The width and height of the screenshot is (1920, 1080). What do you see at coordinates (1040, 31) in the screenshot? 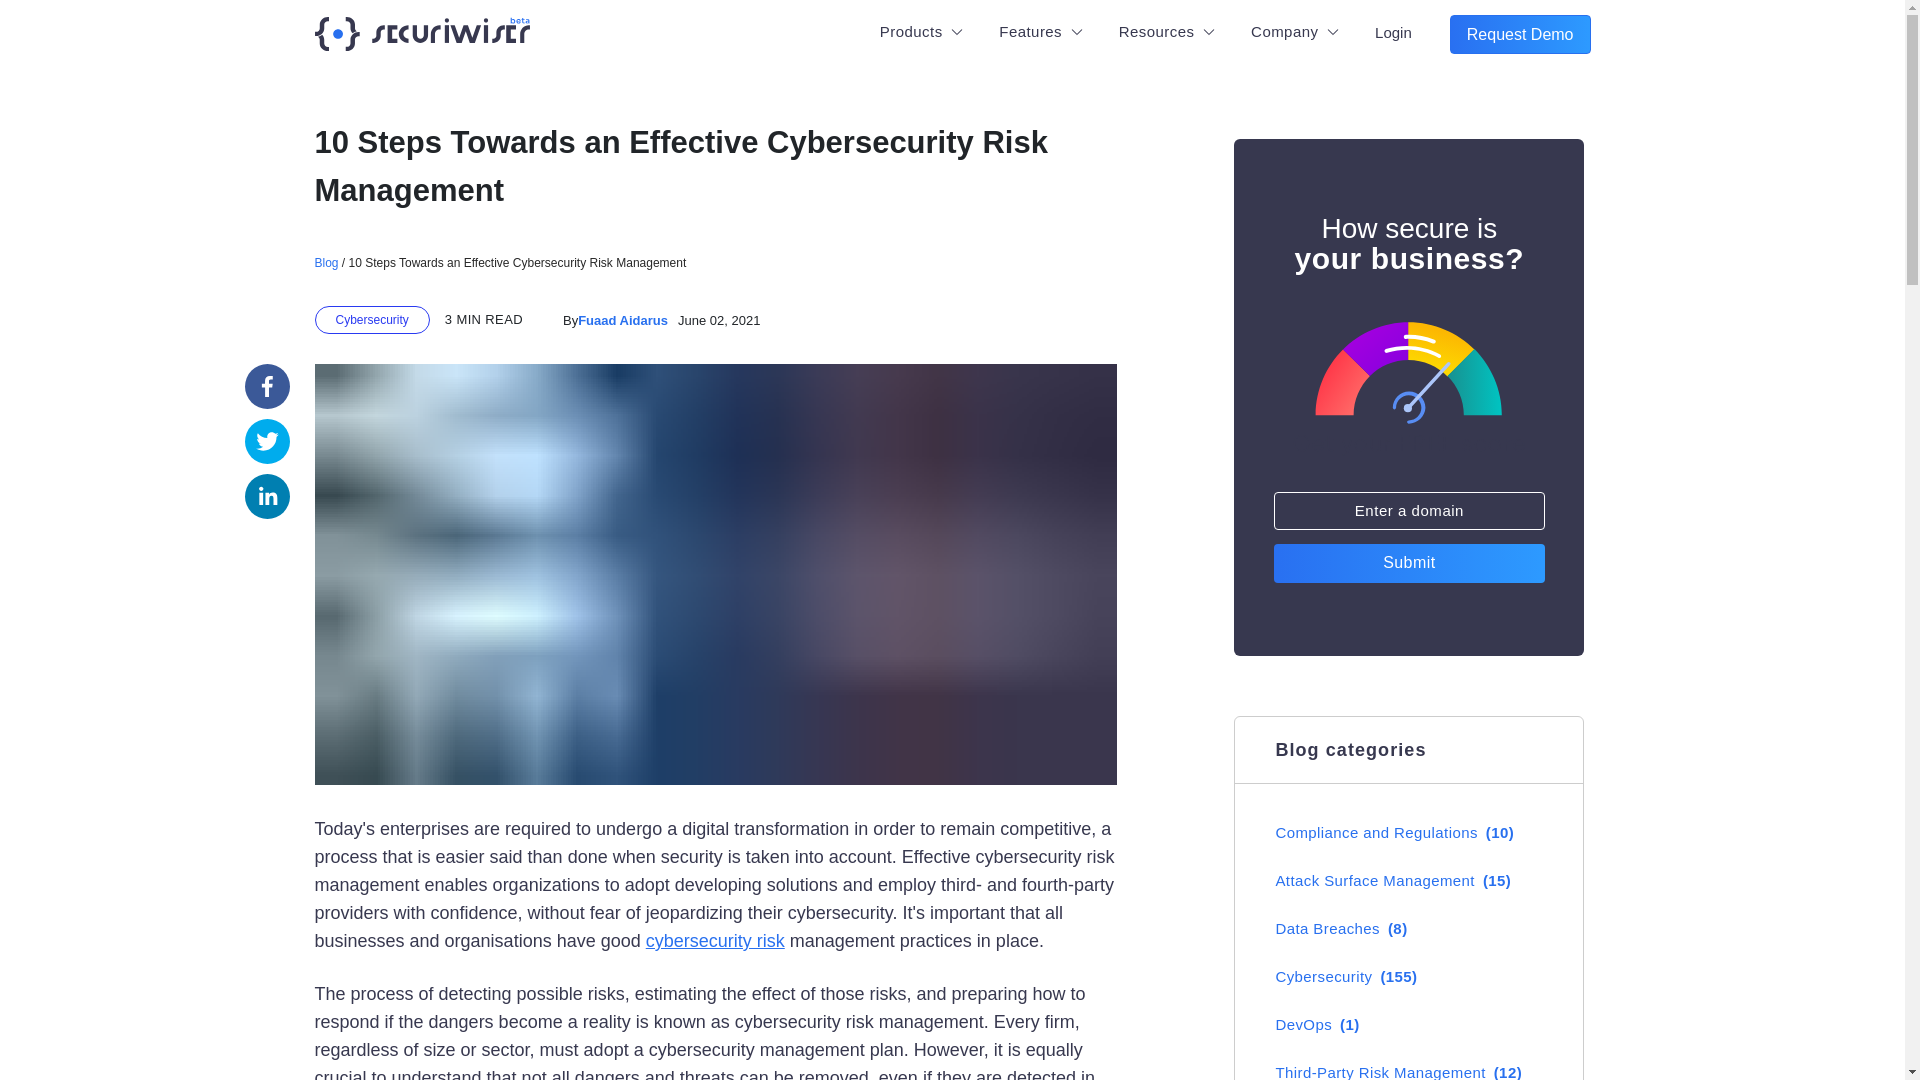
I see `Features` at bounding box center [1040, 31].